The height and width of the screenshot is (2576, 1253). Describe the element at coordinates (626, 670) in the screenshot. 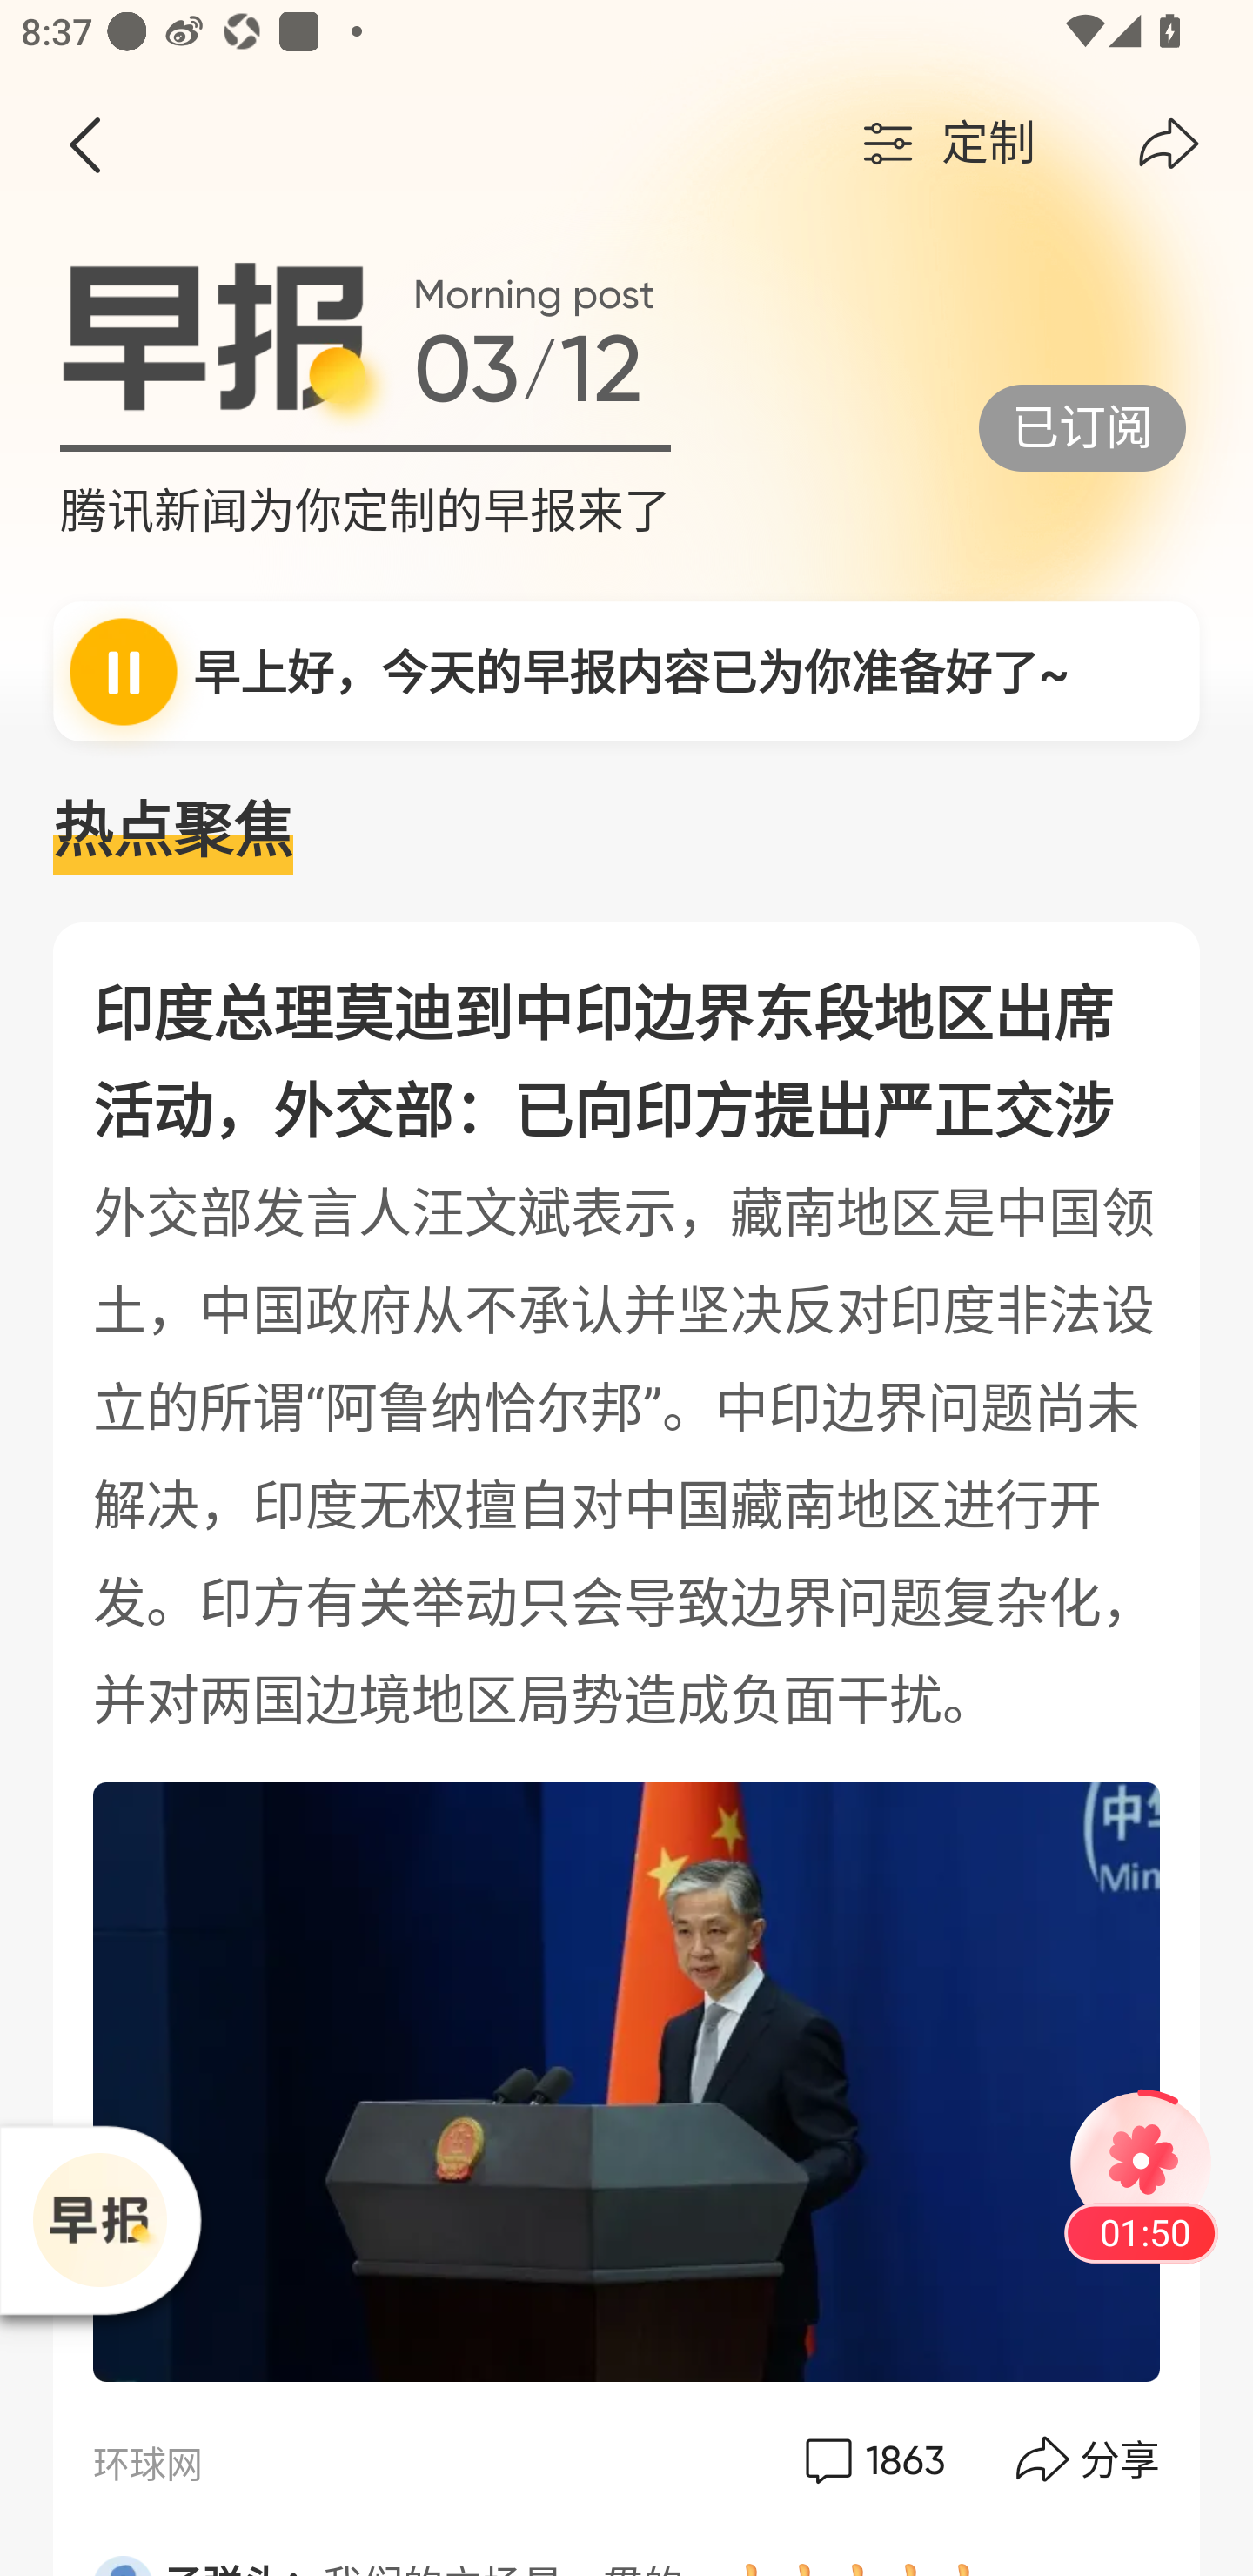

I see ` 早上好，今天的早报内容已为你准备好了~` at that location.